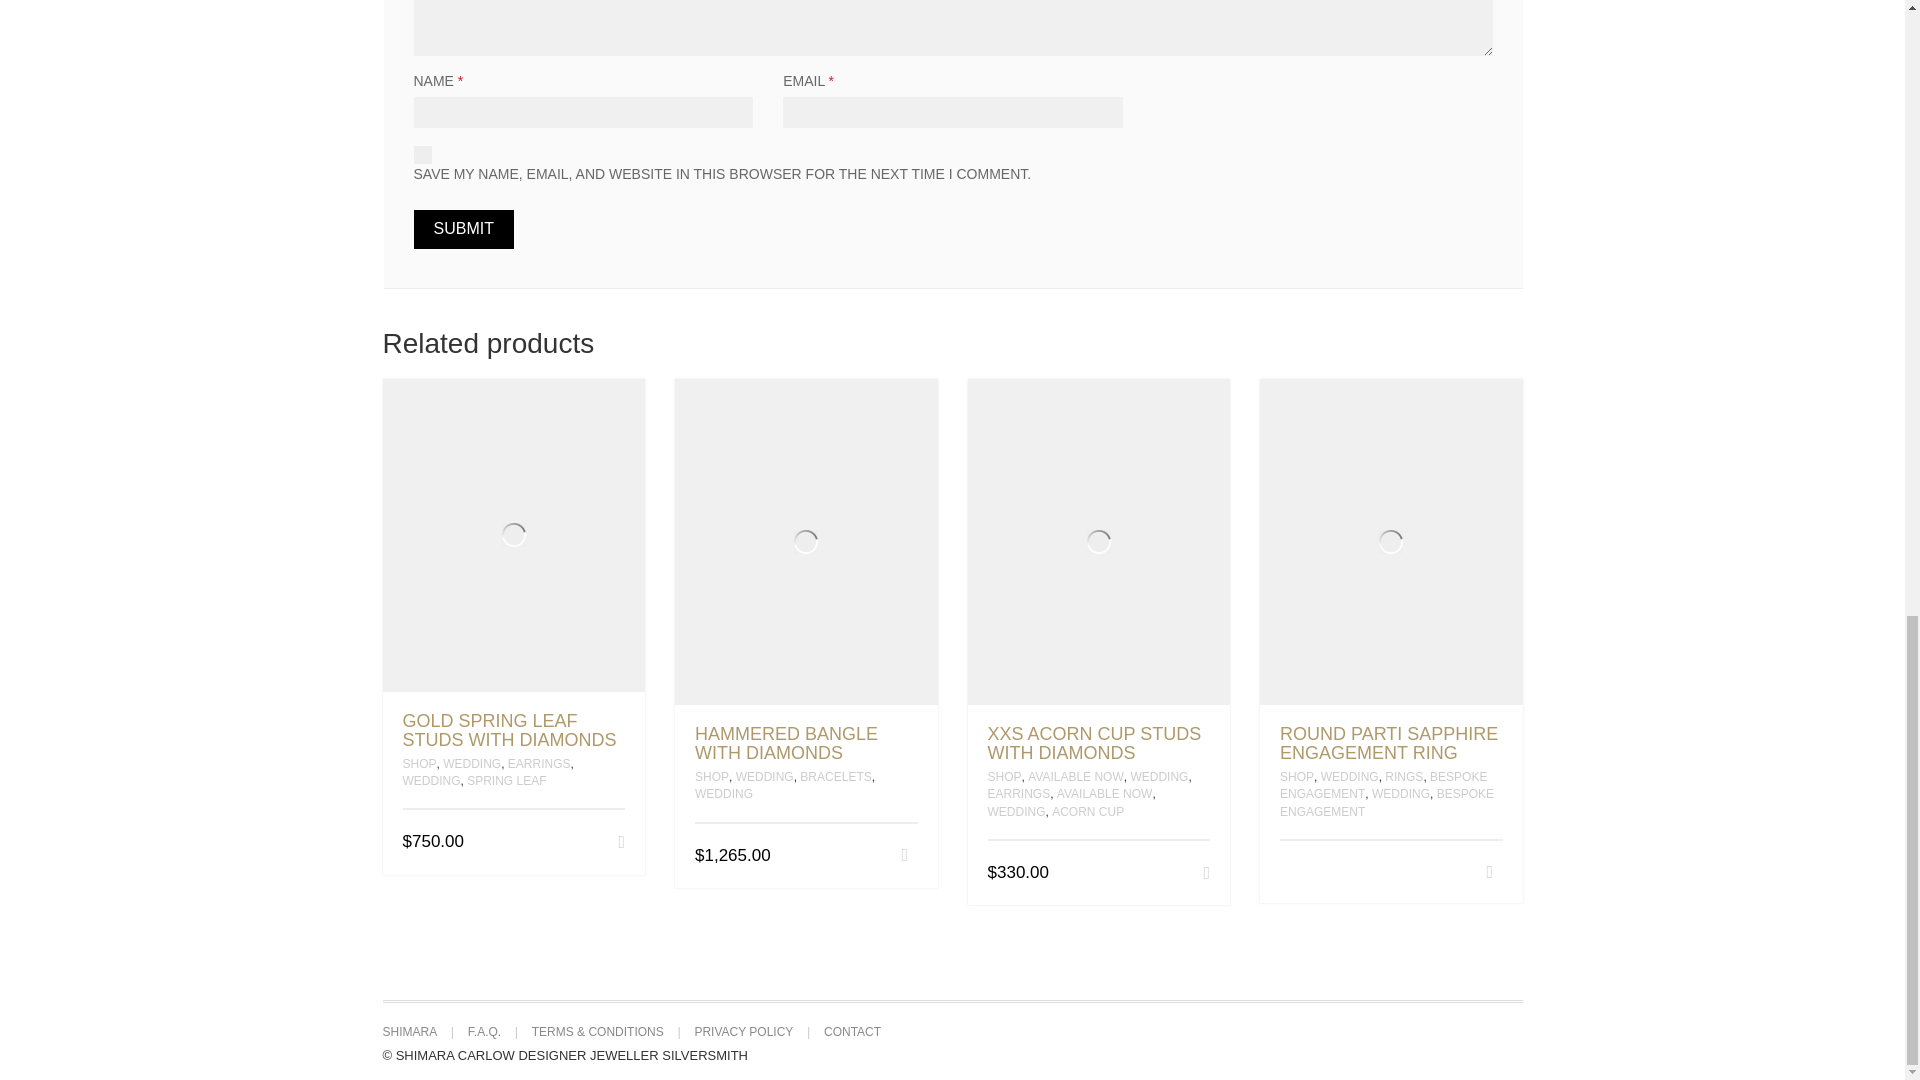 This screenshot has height=1080, width=1920. What do you see at coordinates (464, 229) in the screenshot?
I see `Submit` at bounding box center [464, 229].